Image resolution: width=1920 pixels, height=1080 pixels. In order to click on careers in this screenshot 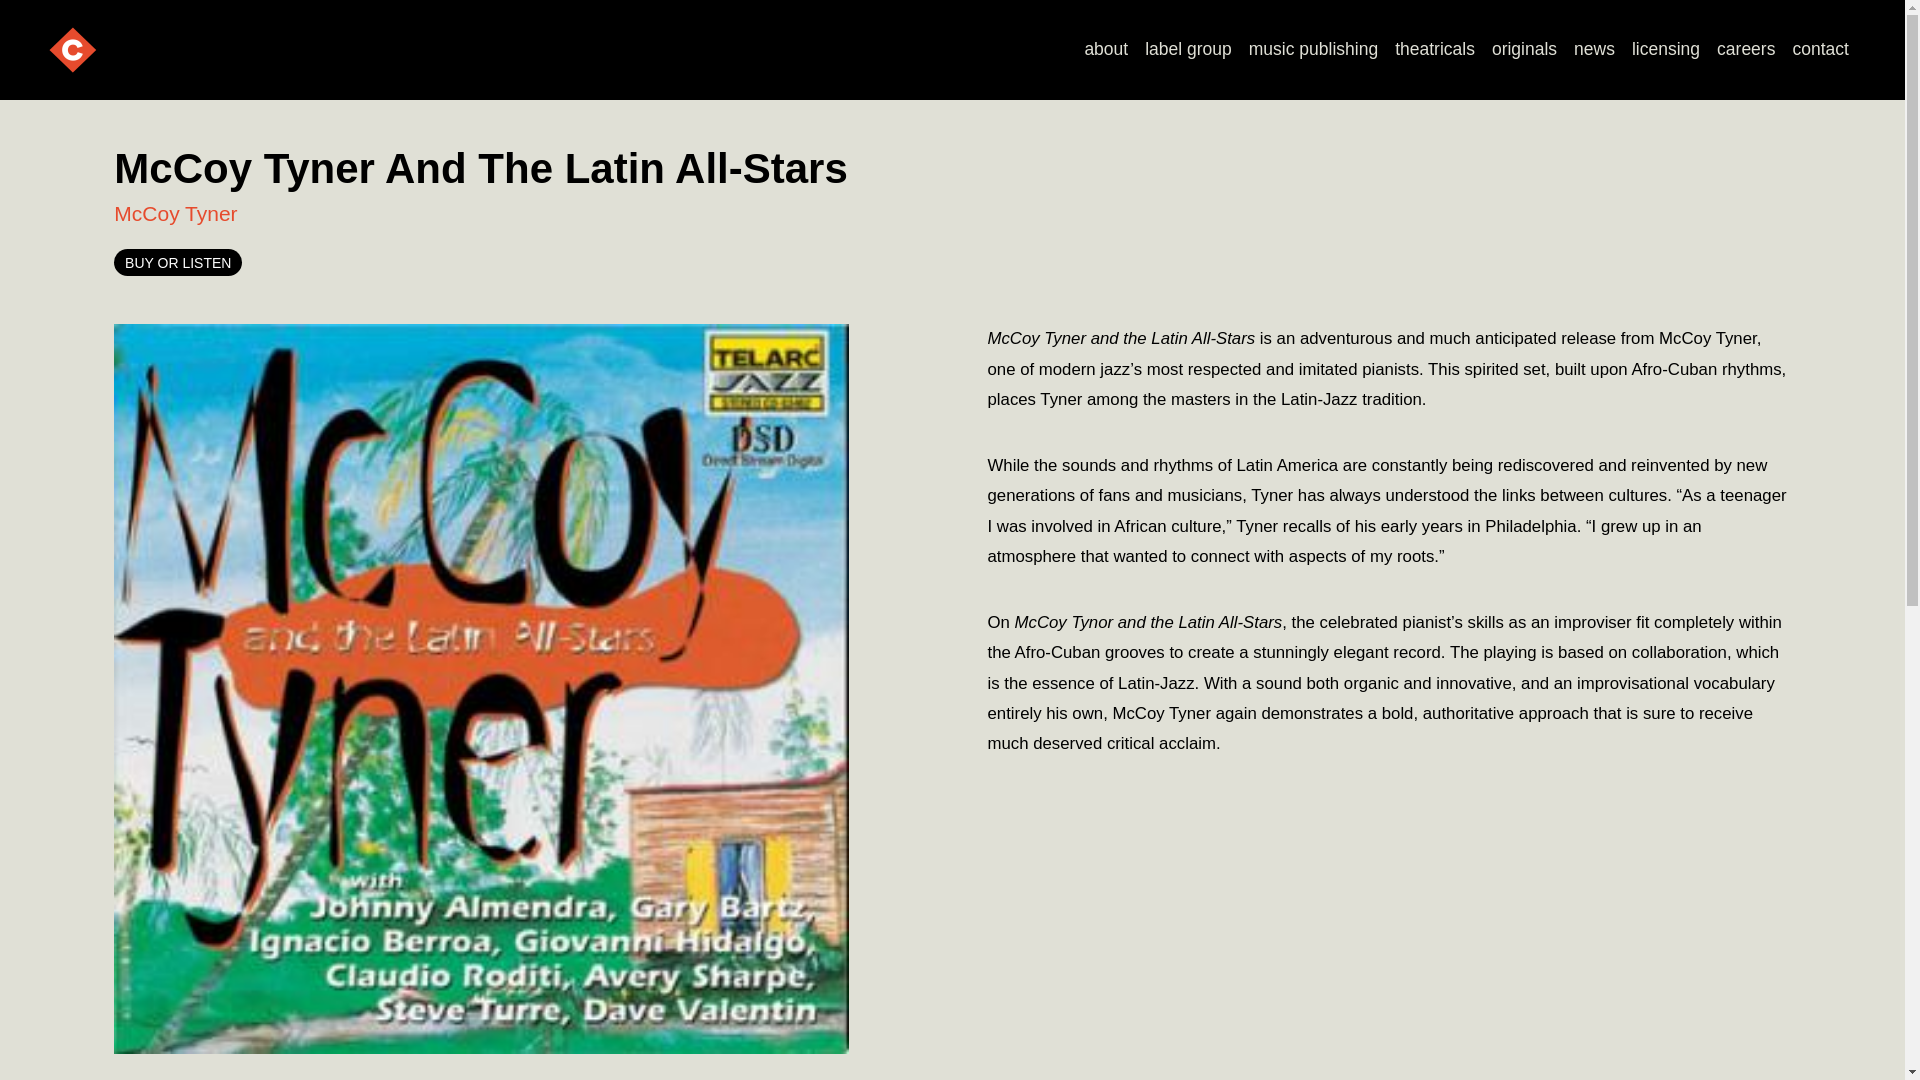, I will do `click(1746, 50)`.